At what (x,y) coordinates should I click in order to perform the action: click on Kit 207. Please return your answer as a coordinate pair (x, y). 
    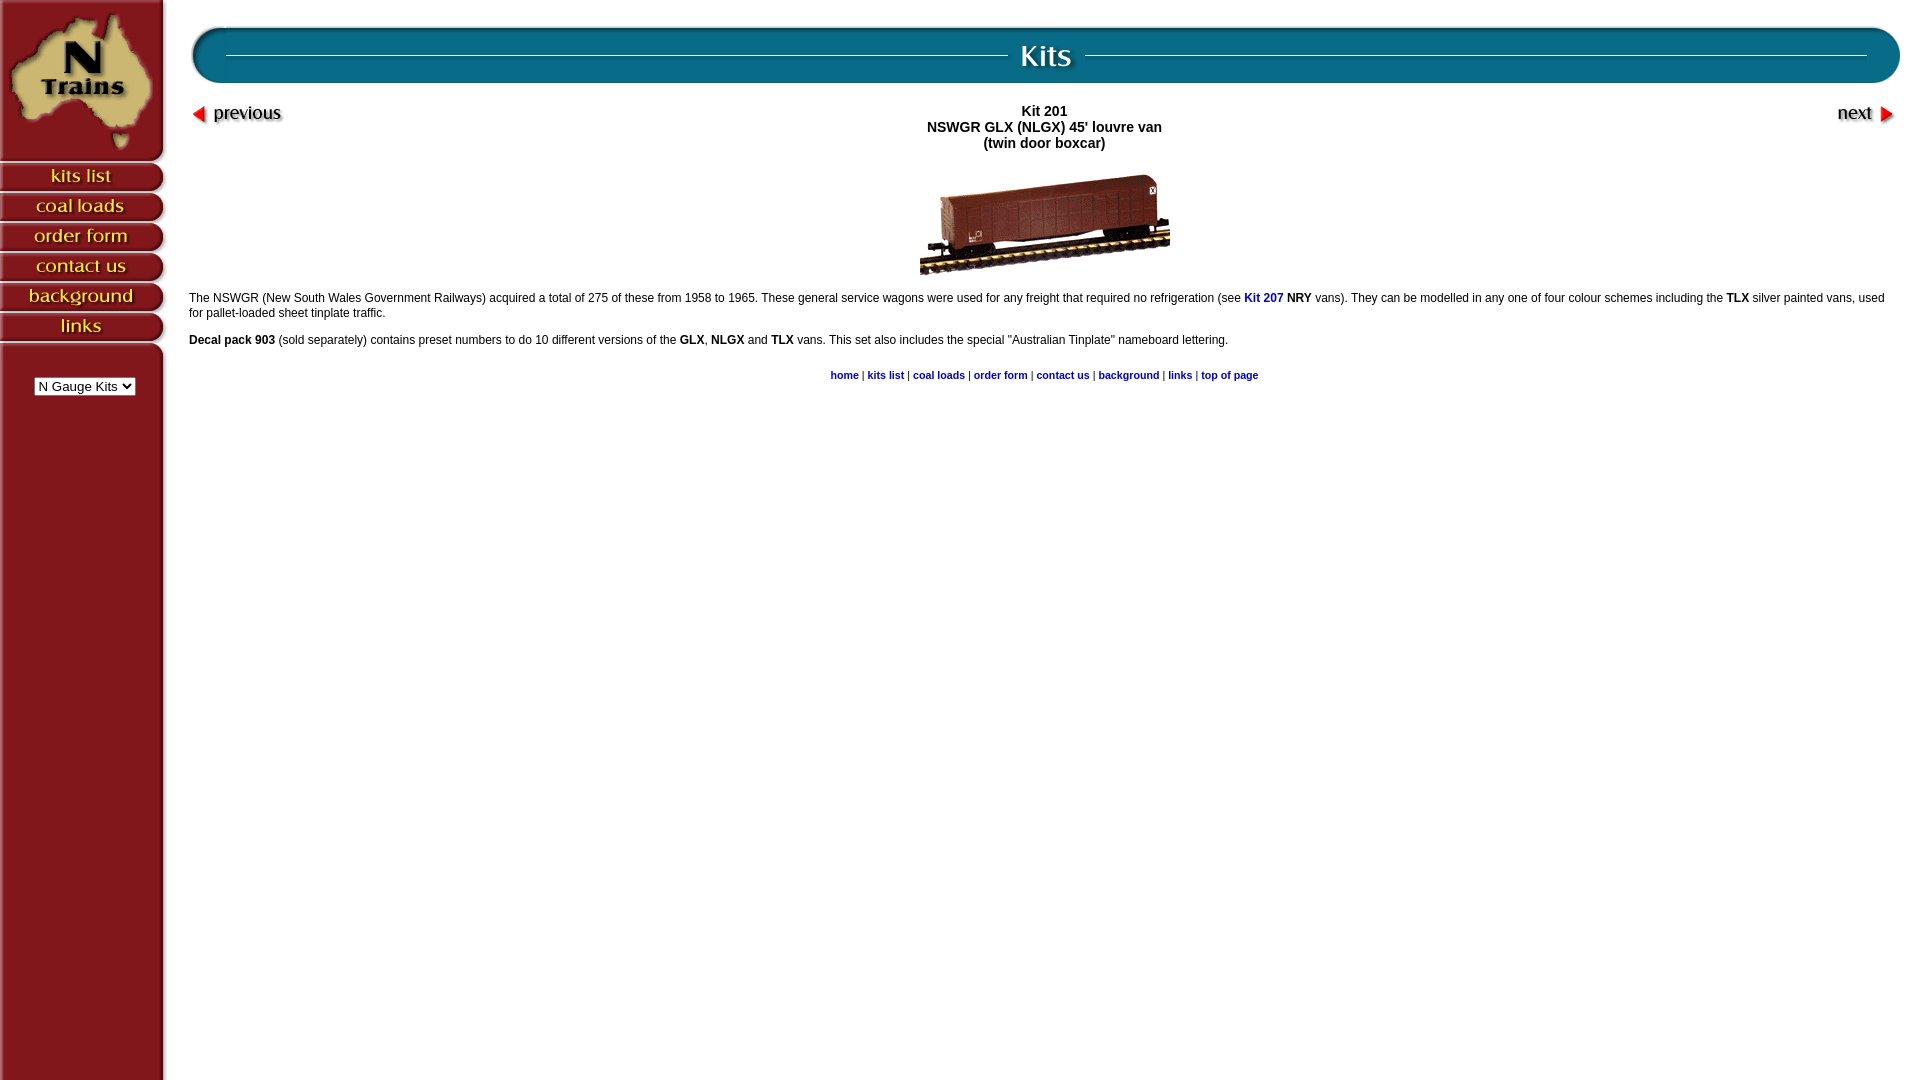
    Looking at the image, I should click on (1264, 298).